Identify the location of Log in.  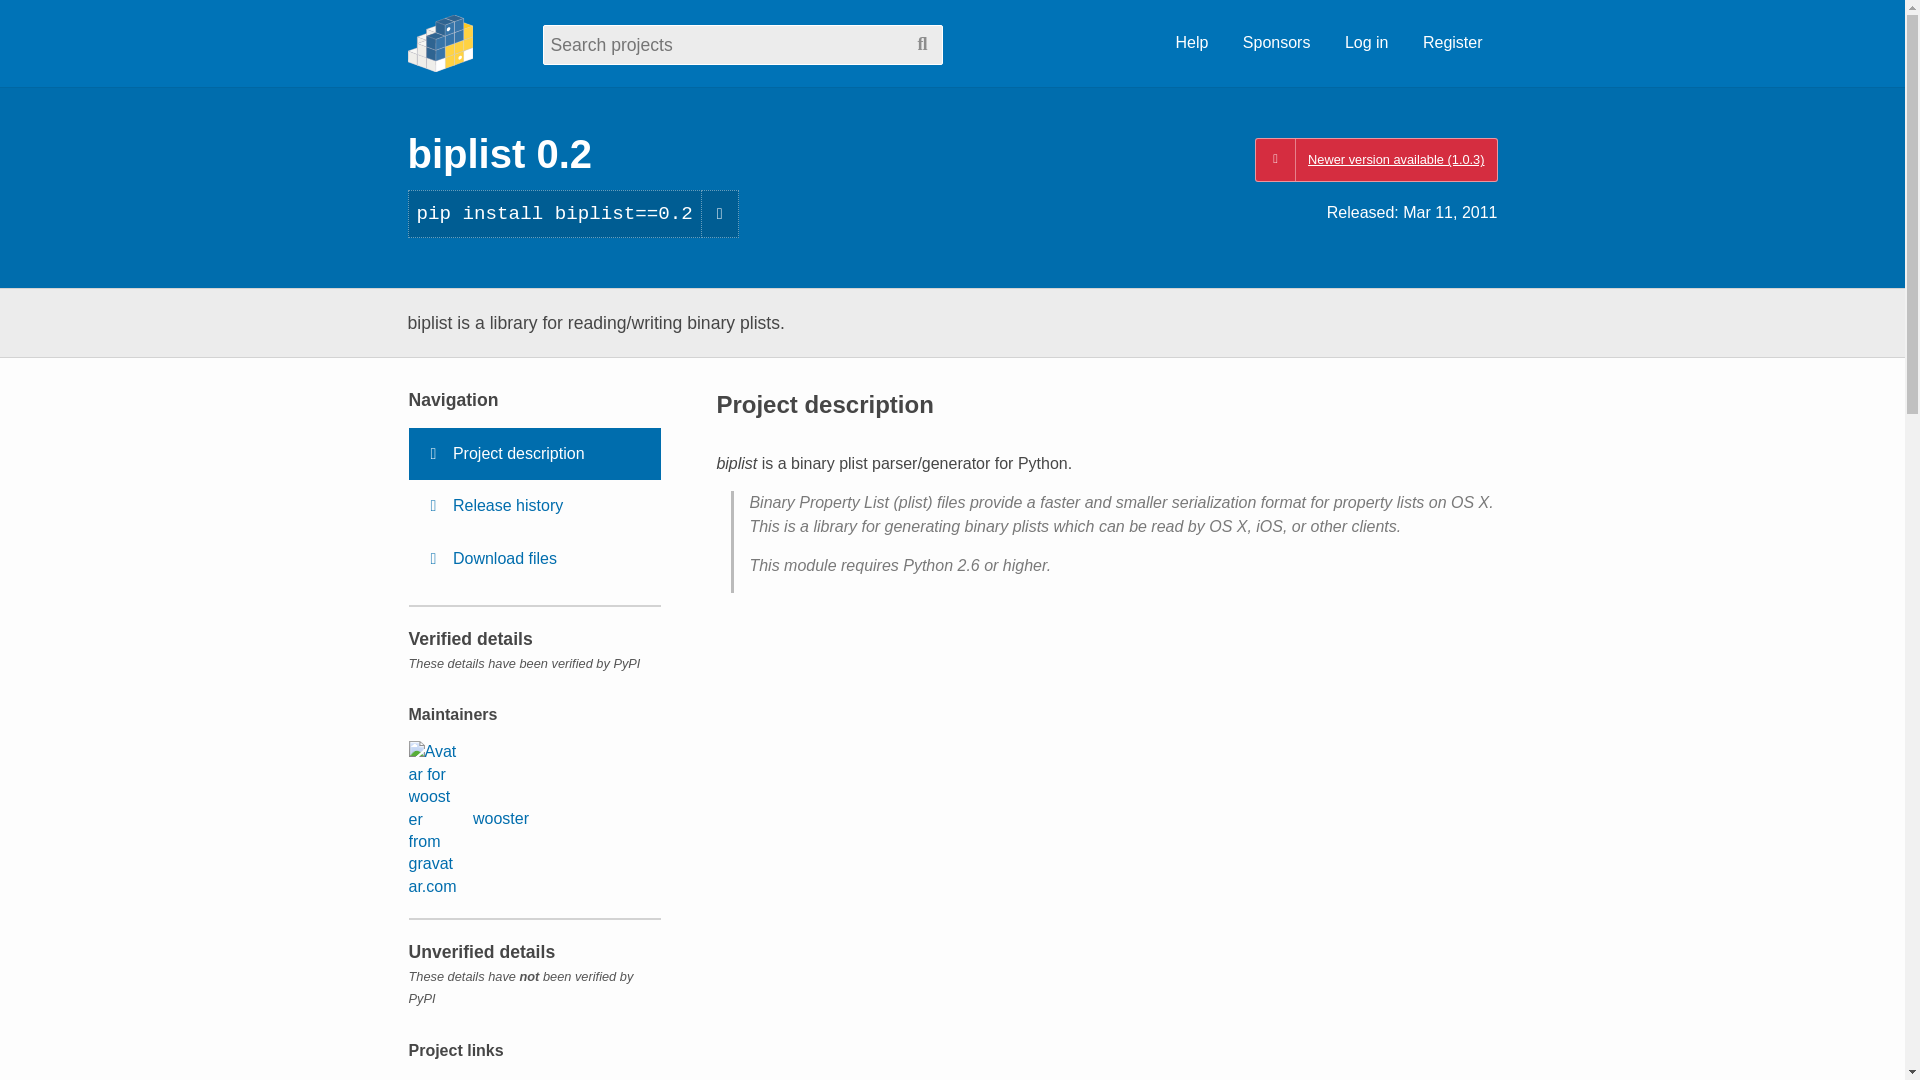
(1366, 43).